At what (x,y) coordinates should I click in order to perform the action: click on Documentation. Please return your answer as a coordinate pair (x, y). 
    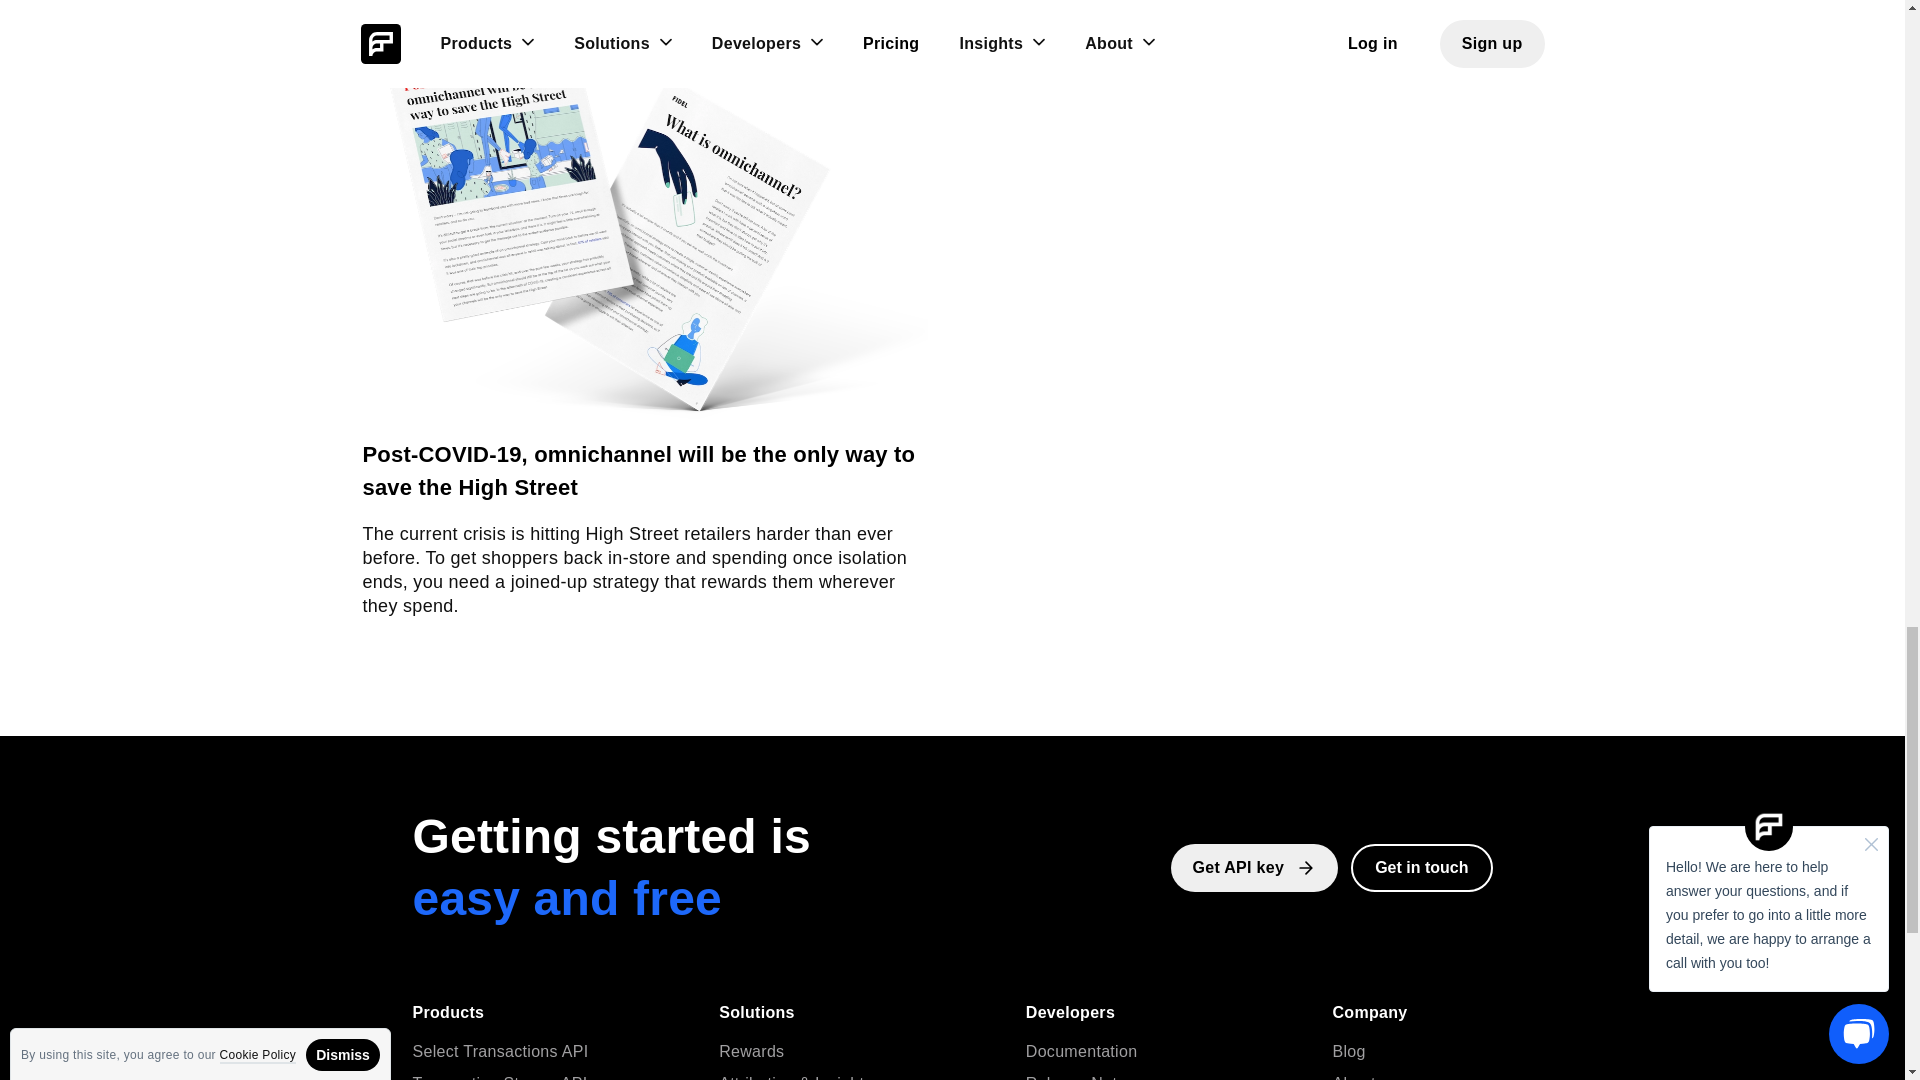
    Looking at the image, I should click on (1082, 1052).